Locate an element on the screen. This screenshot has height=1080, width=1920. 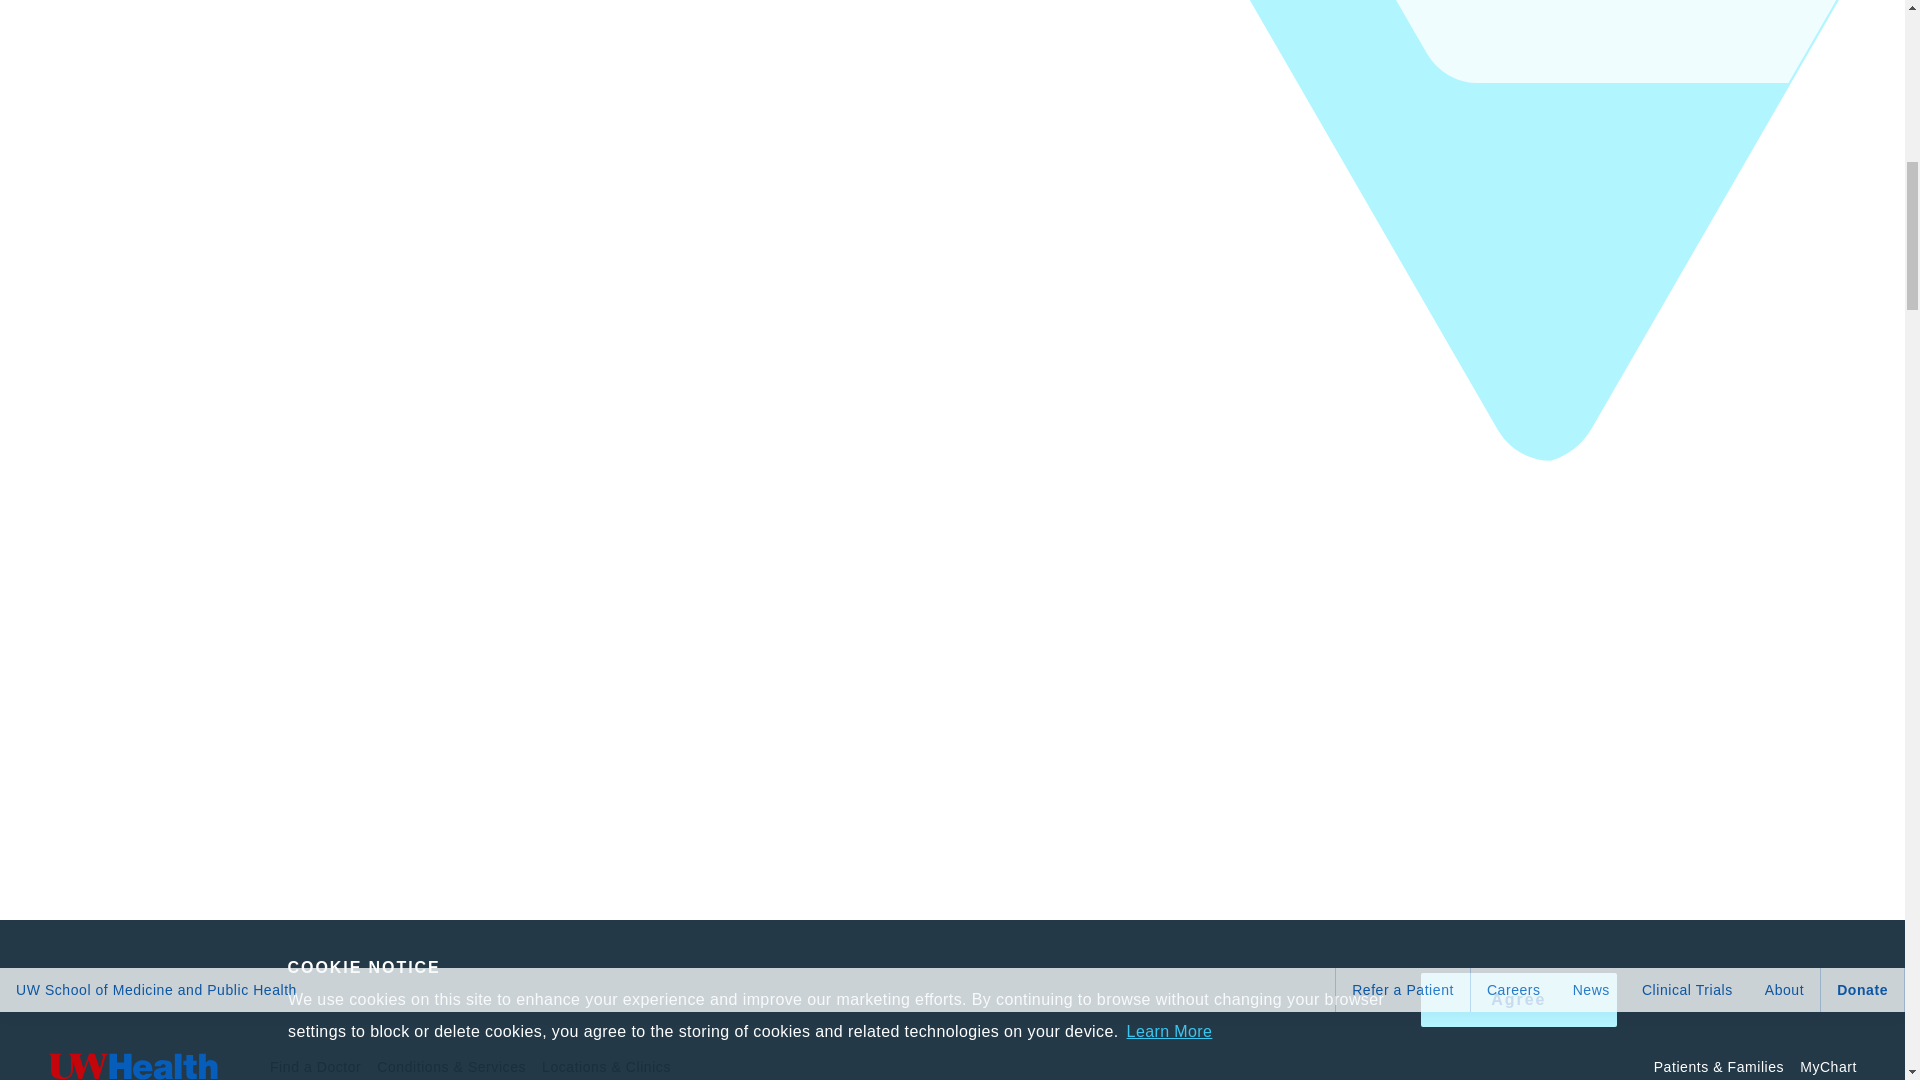
Donate is located at coordinates (1862, 989).